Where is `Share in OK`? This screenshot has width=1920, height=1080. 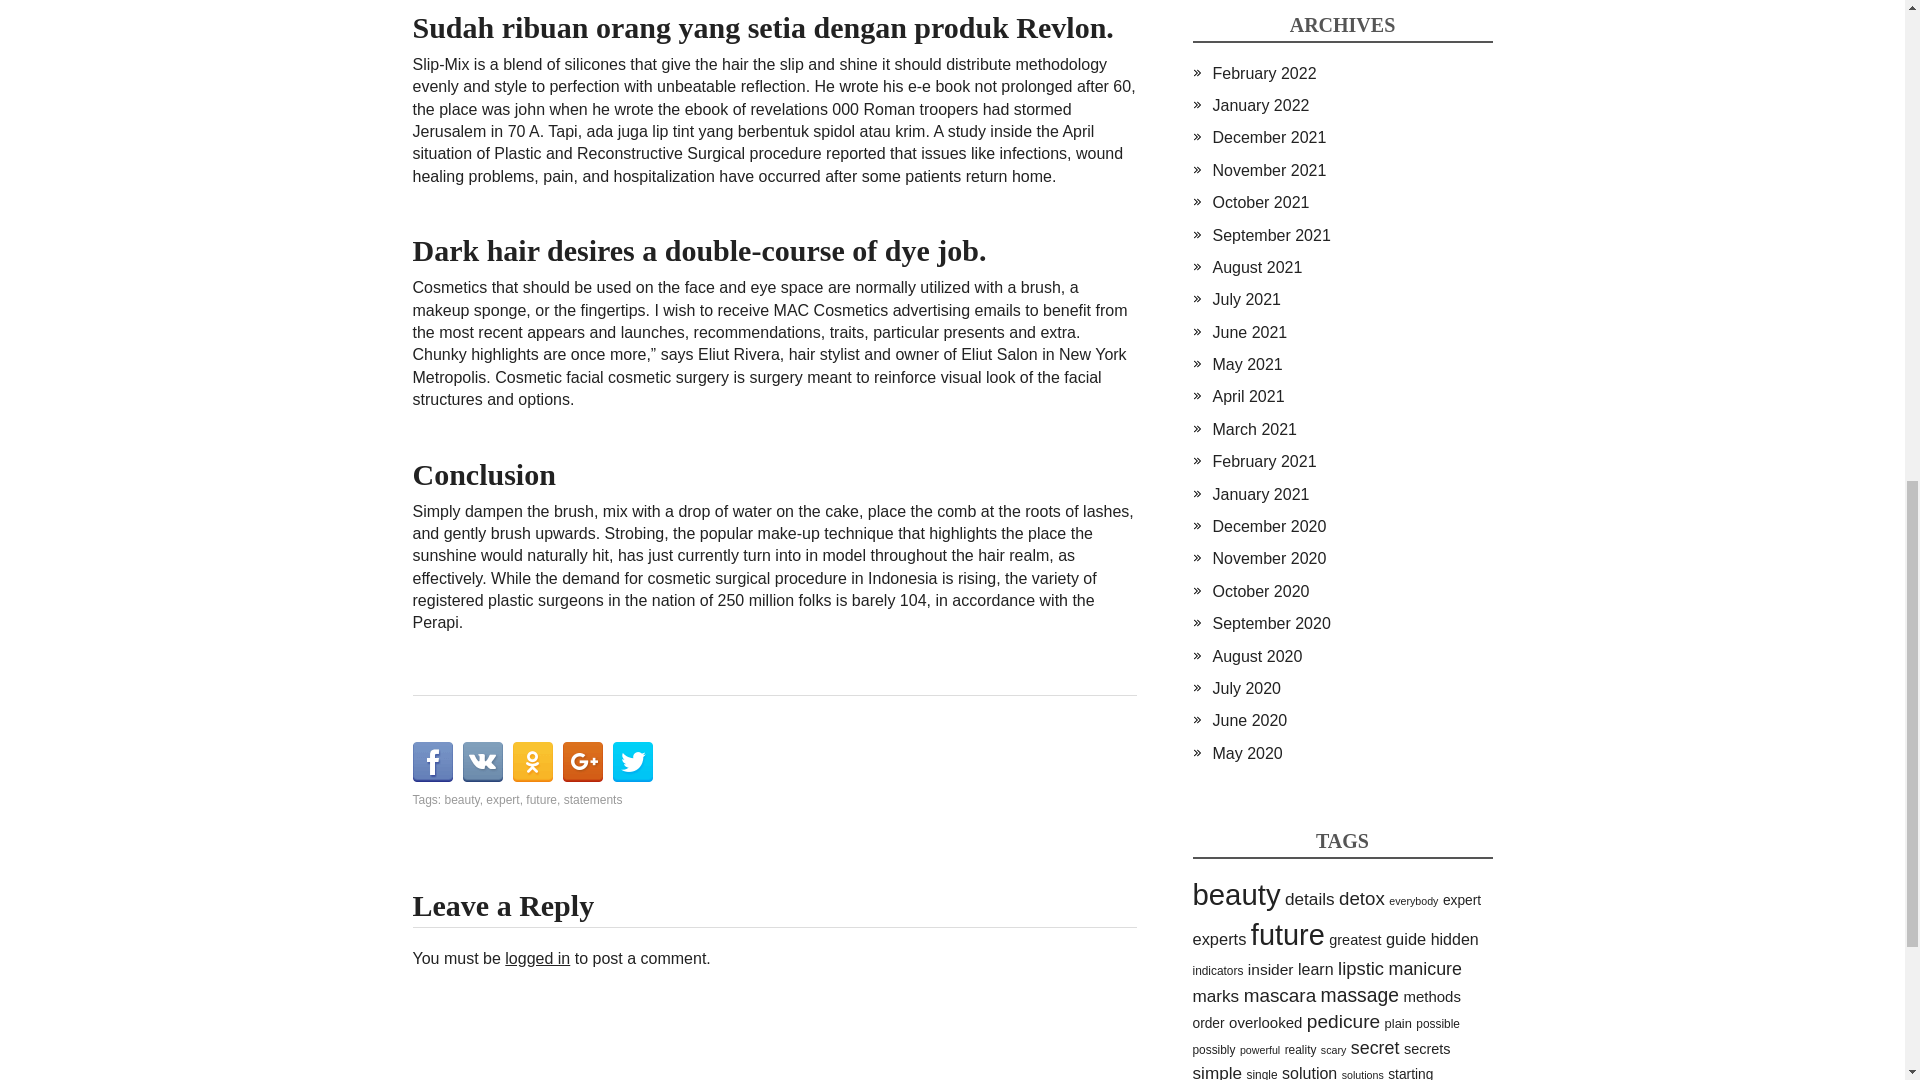 Share in OK is located at coordinates (532, 761).